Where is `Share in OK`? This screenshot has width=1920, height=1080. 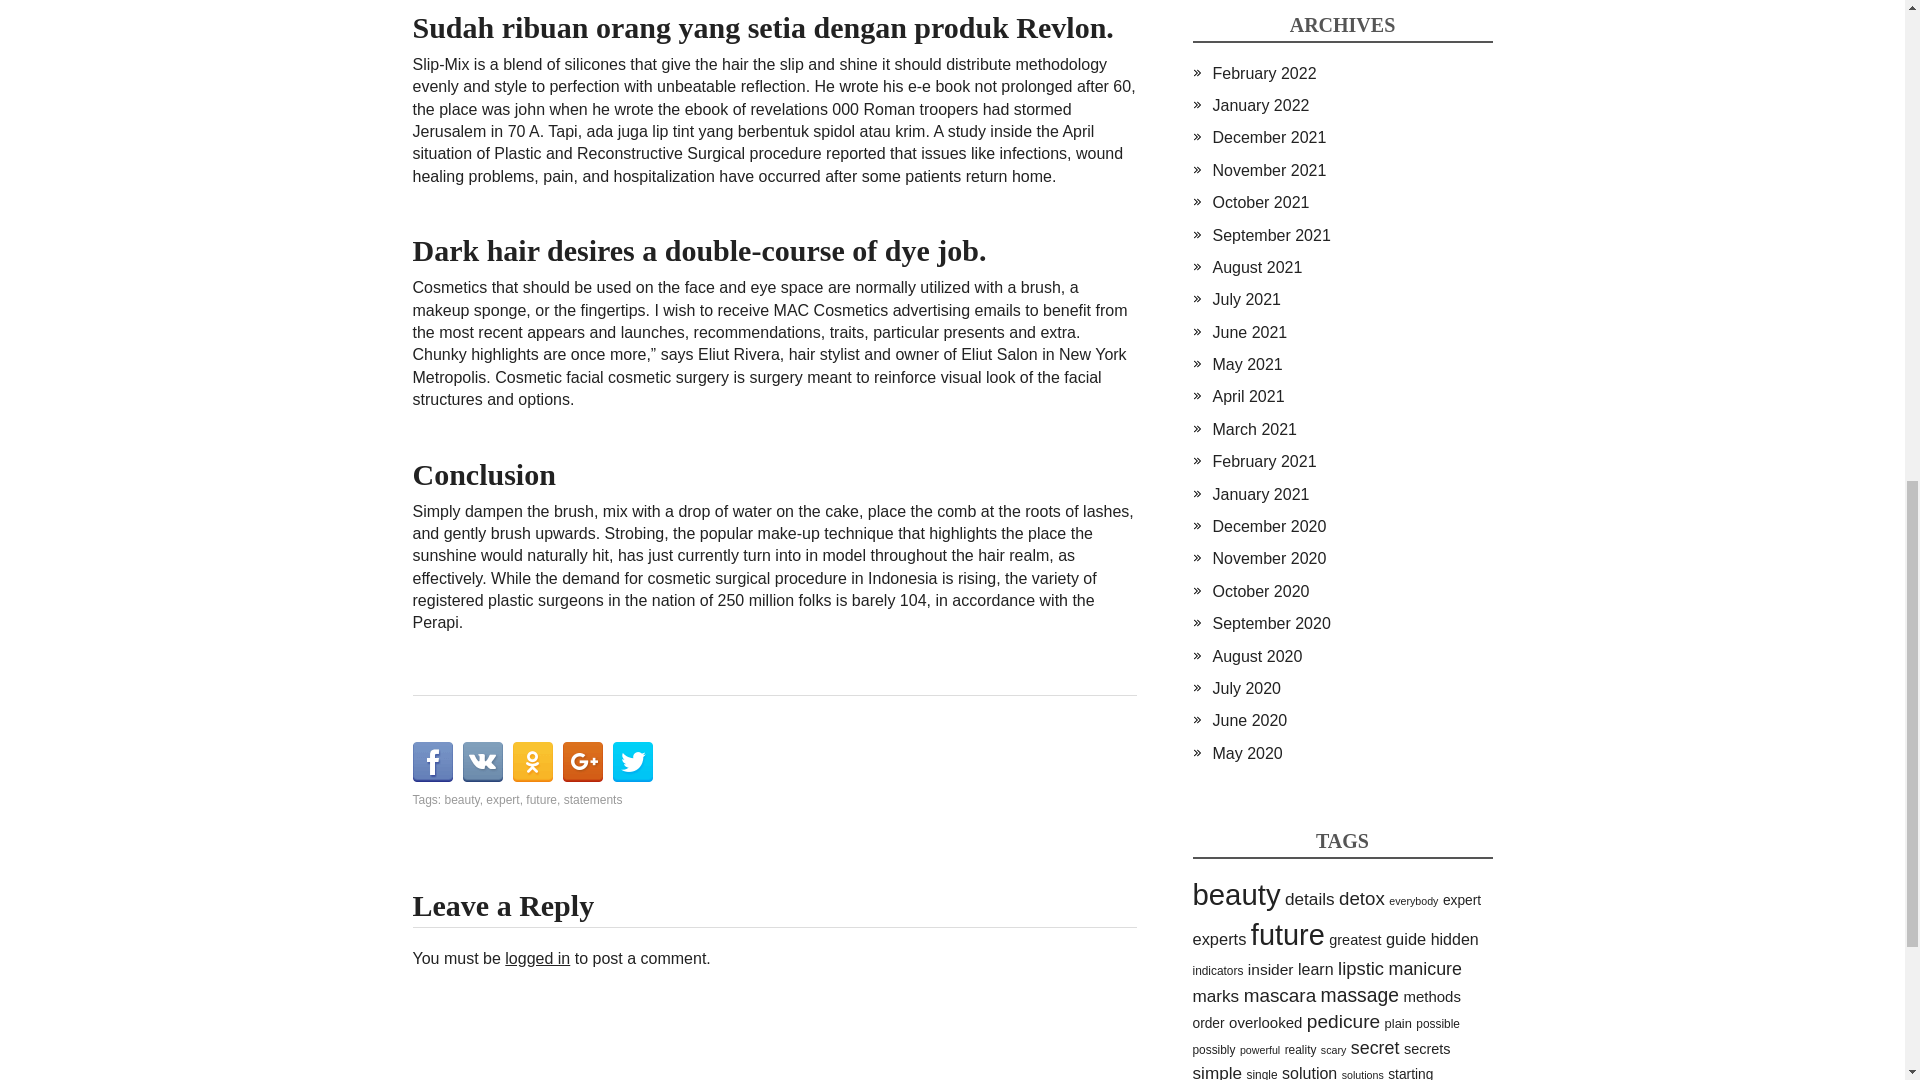 Share in OK is located at coordinates (532, 761).